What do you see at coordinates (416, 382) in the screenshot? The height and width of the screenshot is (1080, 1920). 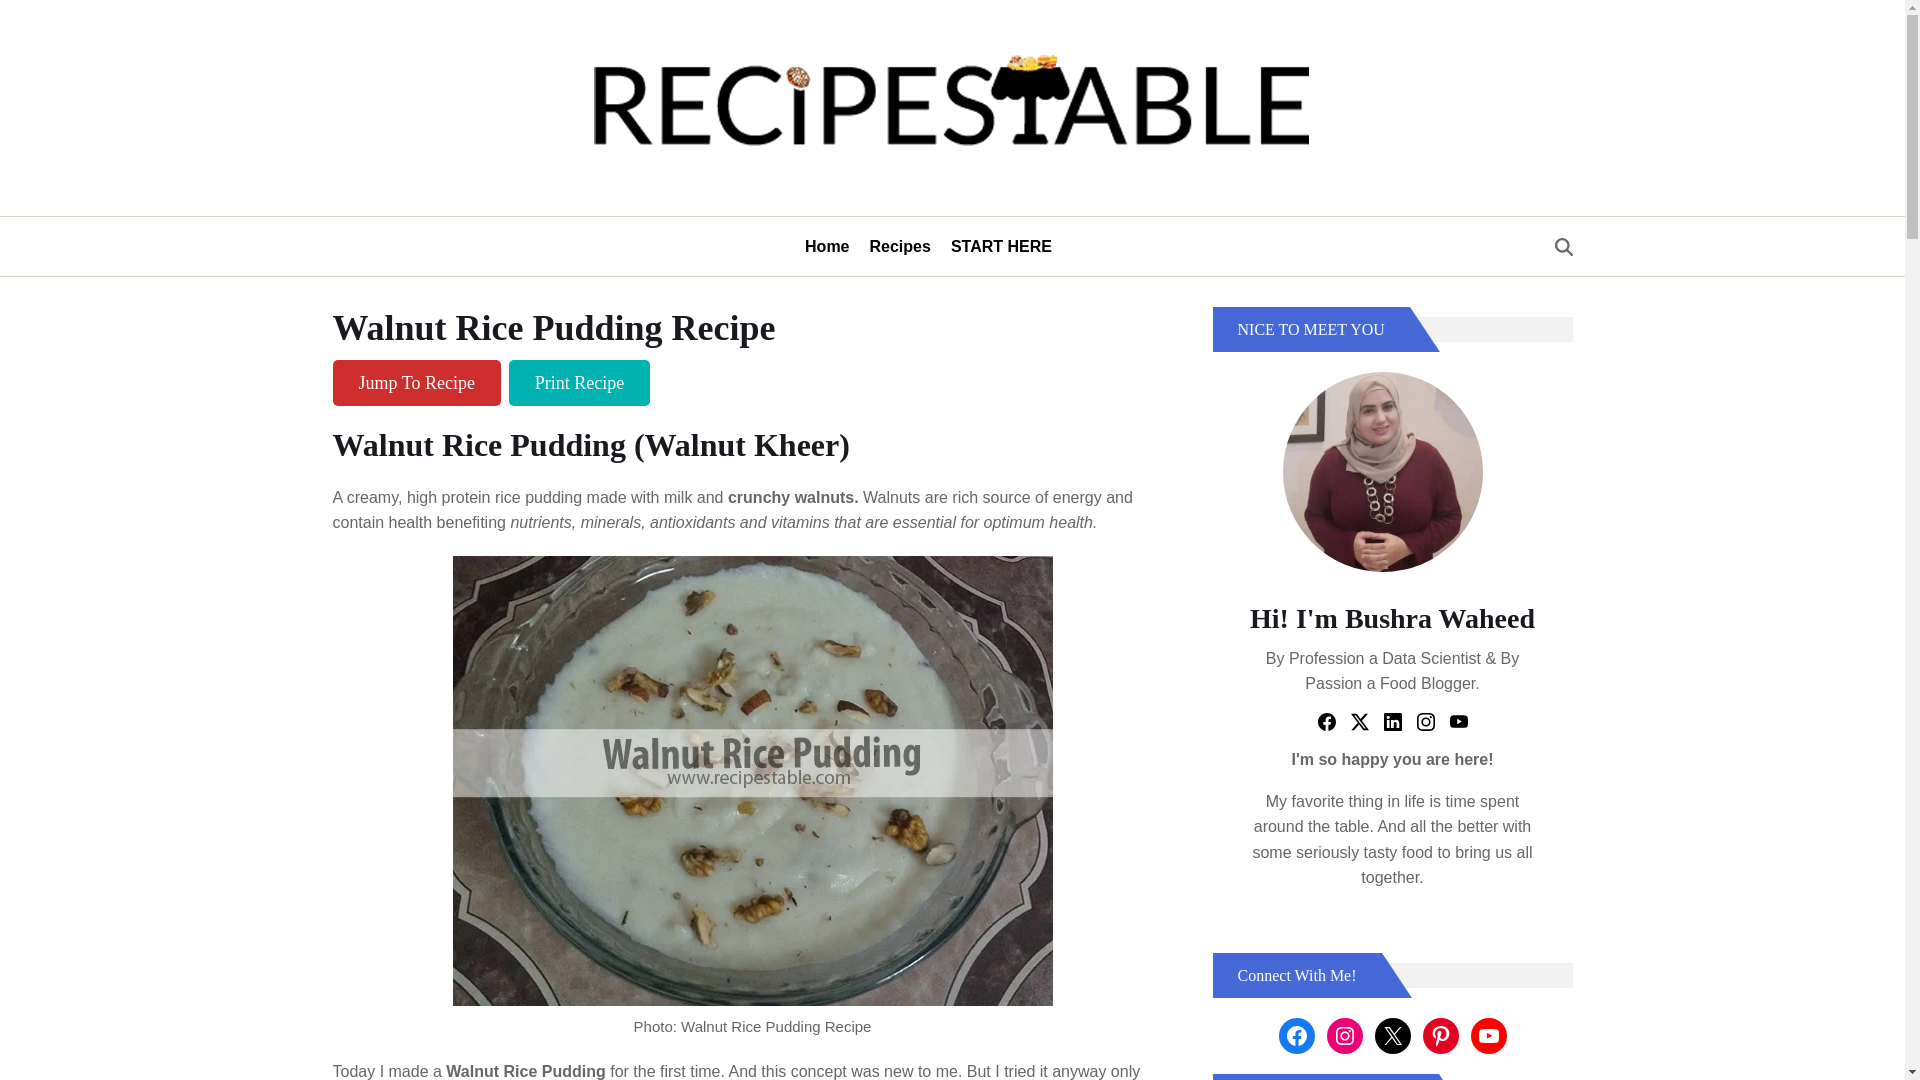 I see `Jump To Recipe` at bounding box center [416, 382].